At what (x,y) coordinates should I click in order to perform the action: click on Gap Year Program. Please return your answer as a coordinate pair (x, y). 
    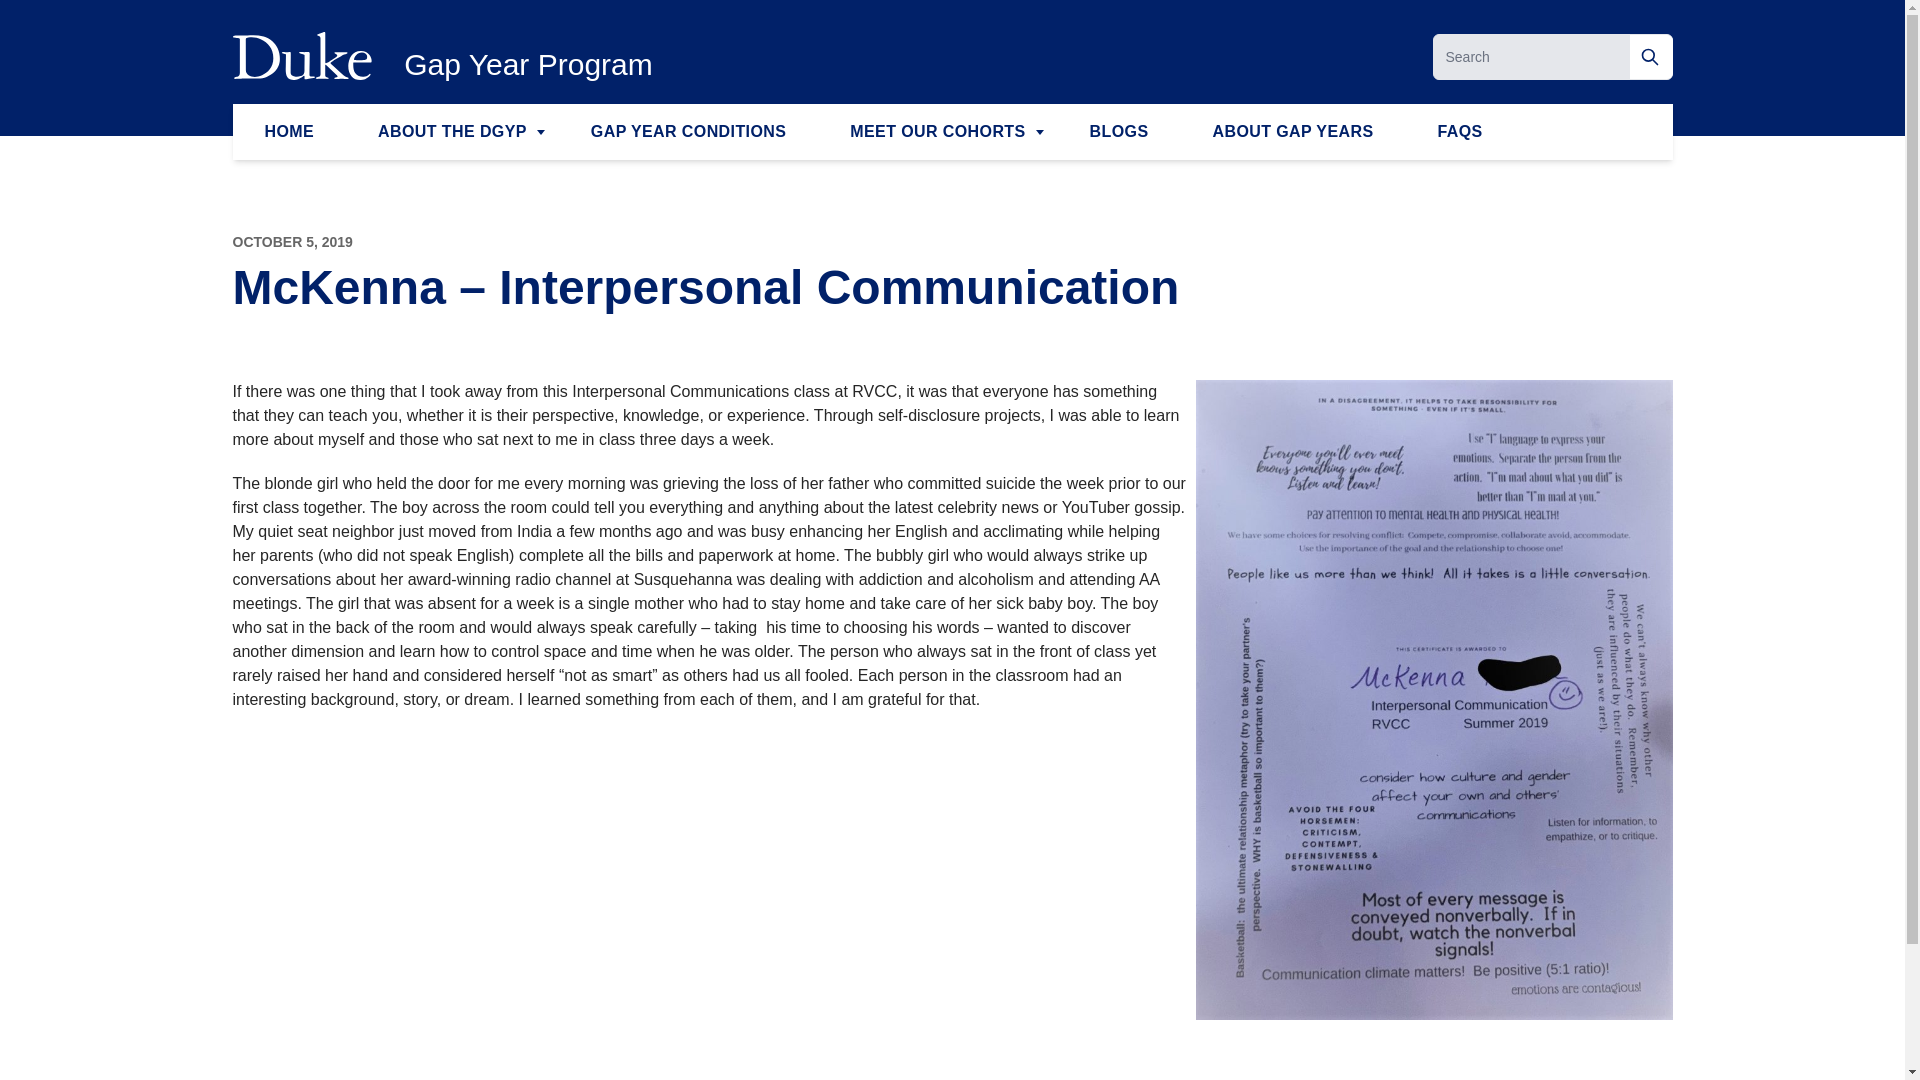
    Looking at the image, I should click on (528, 64).